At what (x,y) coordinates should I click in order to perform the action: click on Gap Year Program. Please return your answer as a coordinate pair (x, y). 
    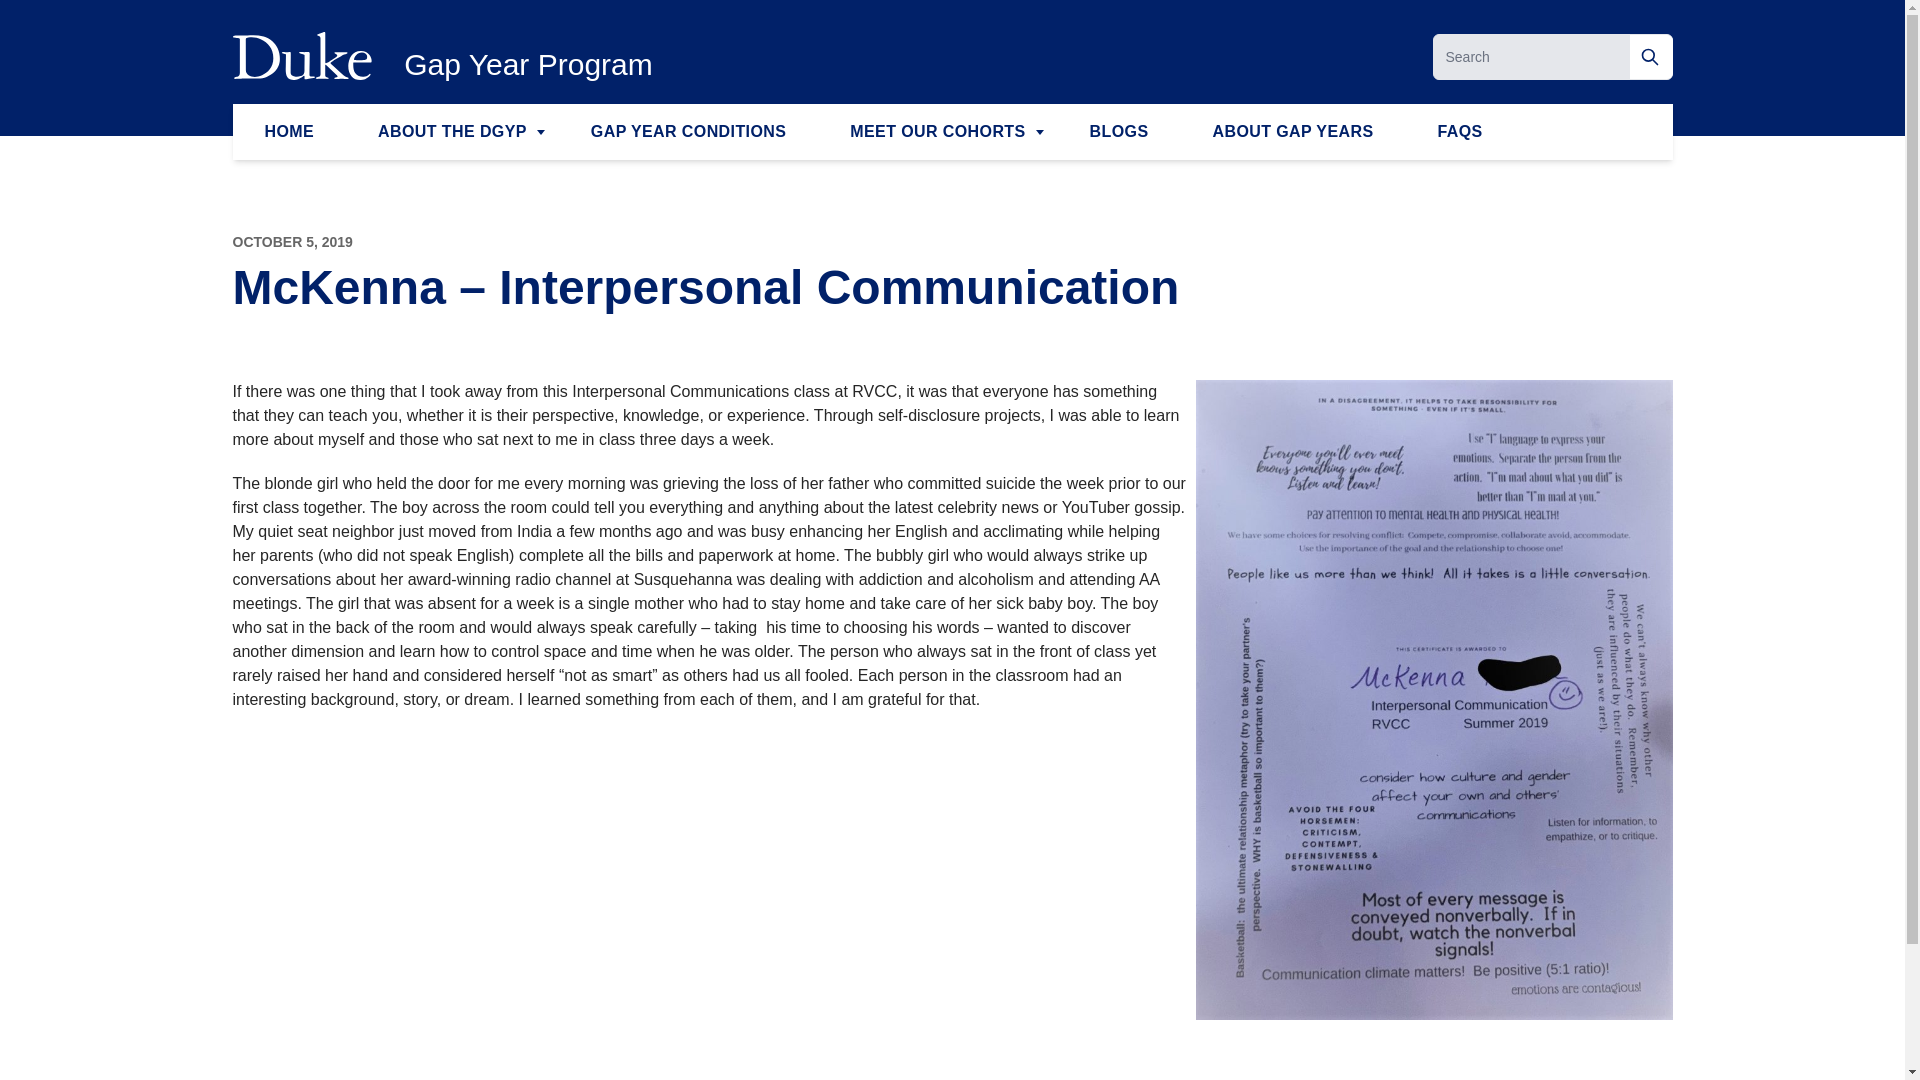
    Looking at the image, I should click on (528, 64).